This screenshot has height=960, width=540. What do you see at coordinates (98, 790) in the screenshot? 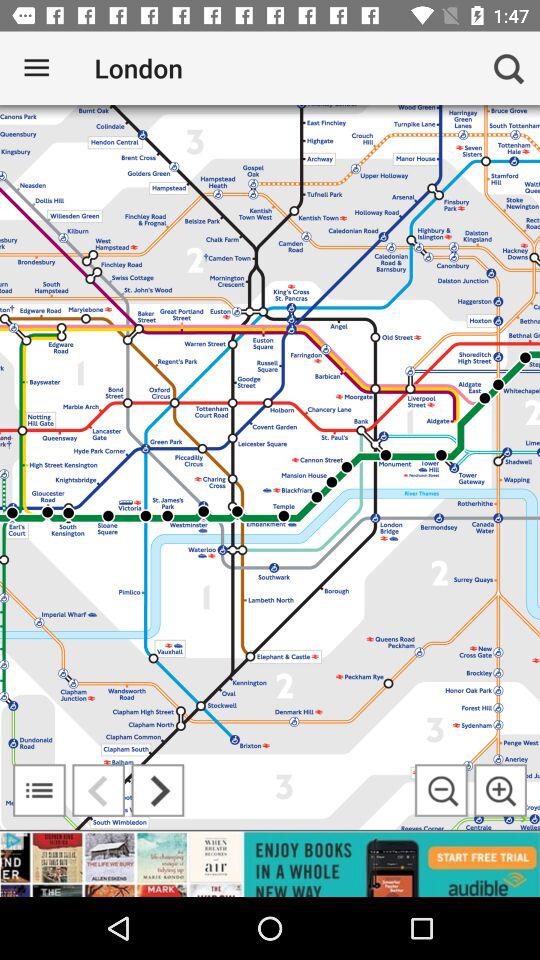
I see `navigate left` at bounding box center [98, 790].